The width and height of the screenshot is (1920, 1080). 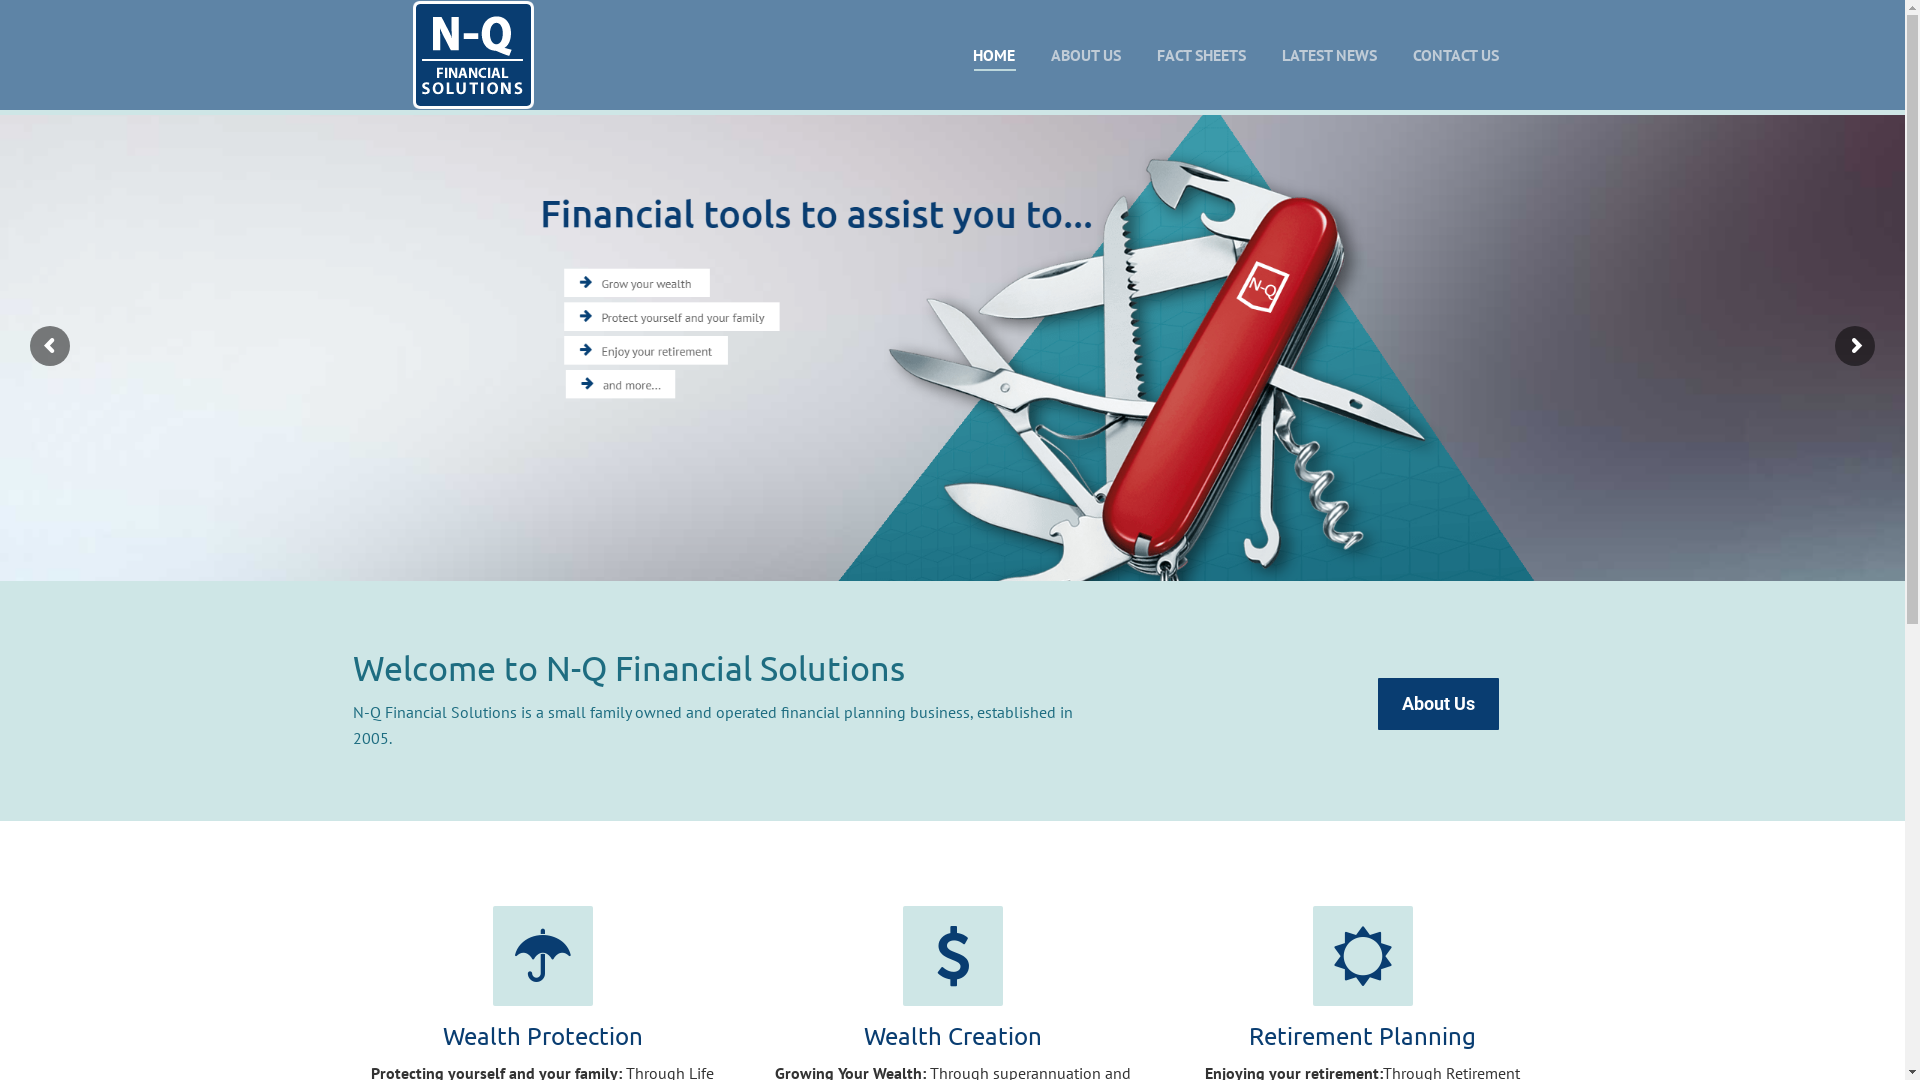 What do you see at coordinates (1200, 55) in the screenshot?
I see `FACT SHEETS` at bounding box center [1200, 55].